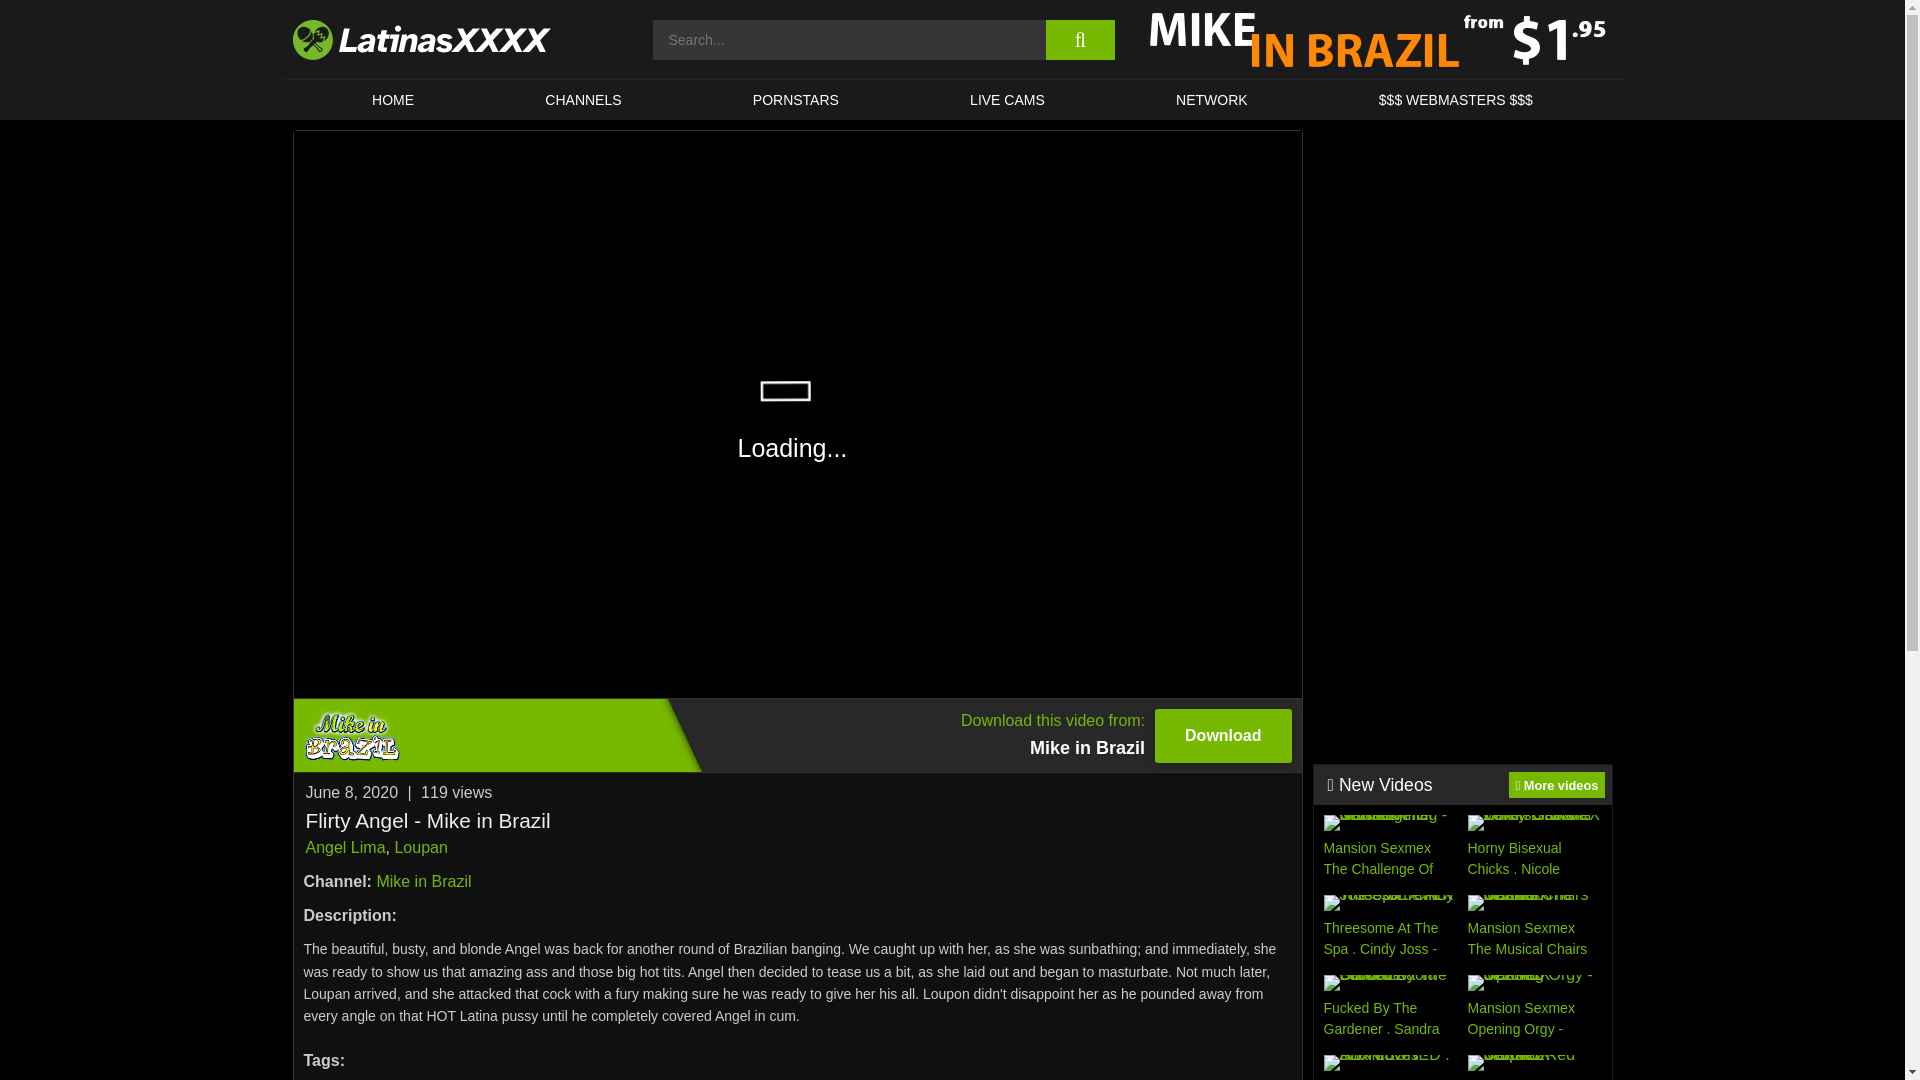 Image resolution: width=1920 pixels, height=1080 pixels. What do you see at coordinates (797, 735) in the screenshot?
I see `Angel Lima` at bounding box center [797, 735].